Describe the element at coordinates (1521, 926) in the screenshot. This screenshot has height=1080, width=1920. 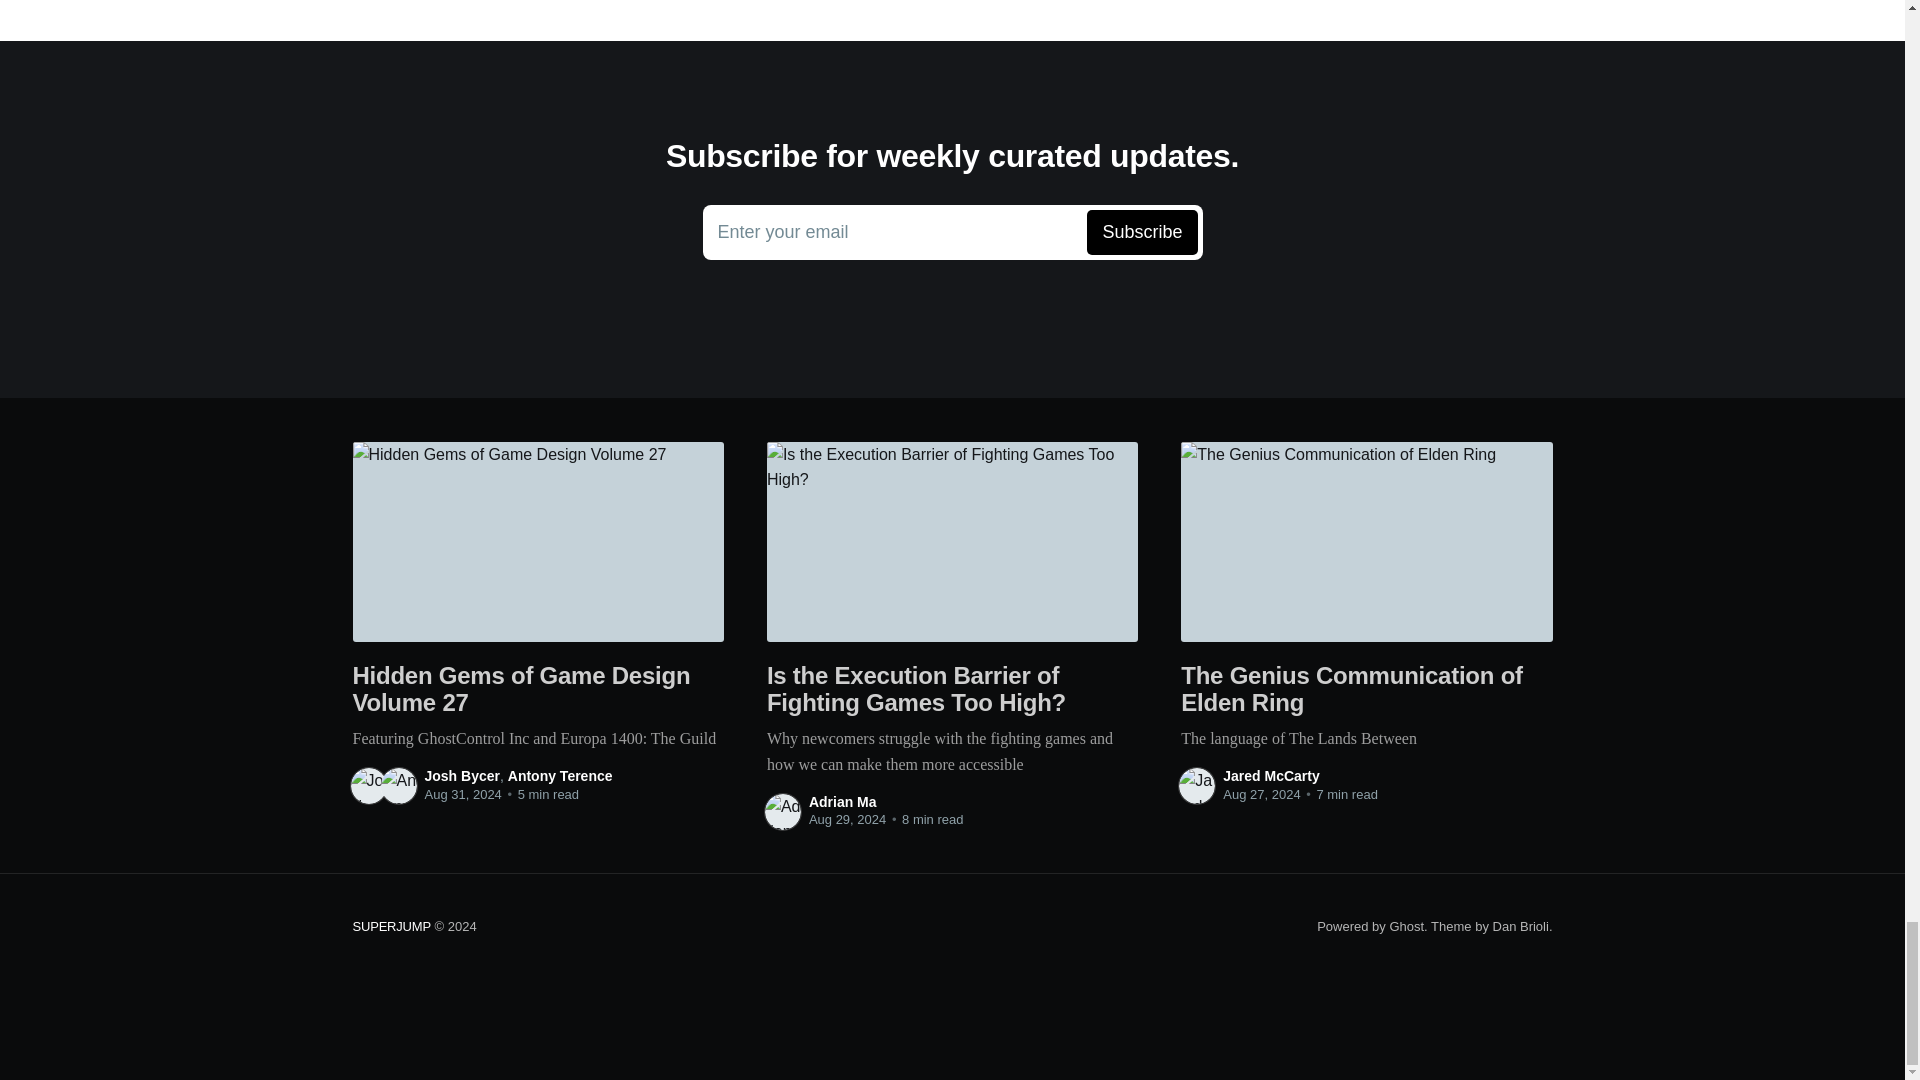
I see `Josh Bycer` at that location.